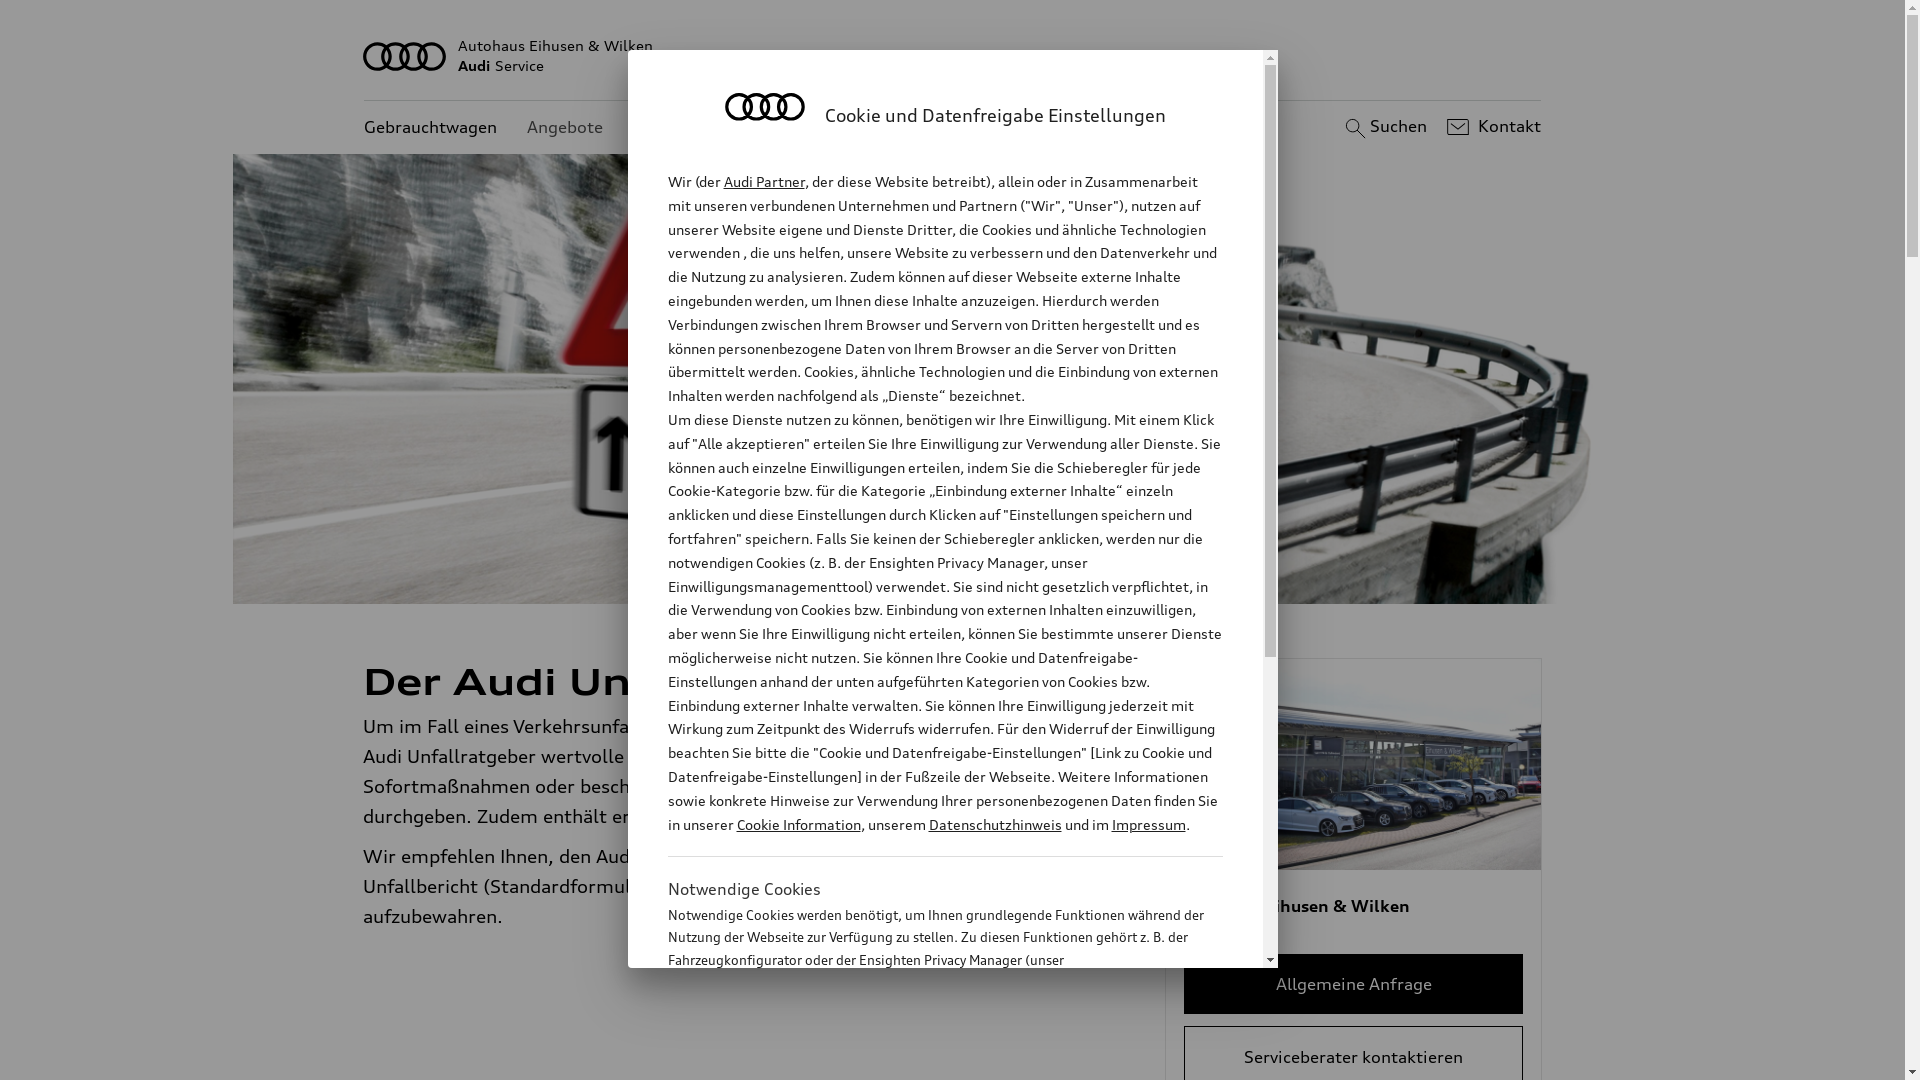 This screenshot has width=1920, height=1080. Describe the element at coordinates (798, 824) in the screenshot. I see `Cookie Information` at that location.